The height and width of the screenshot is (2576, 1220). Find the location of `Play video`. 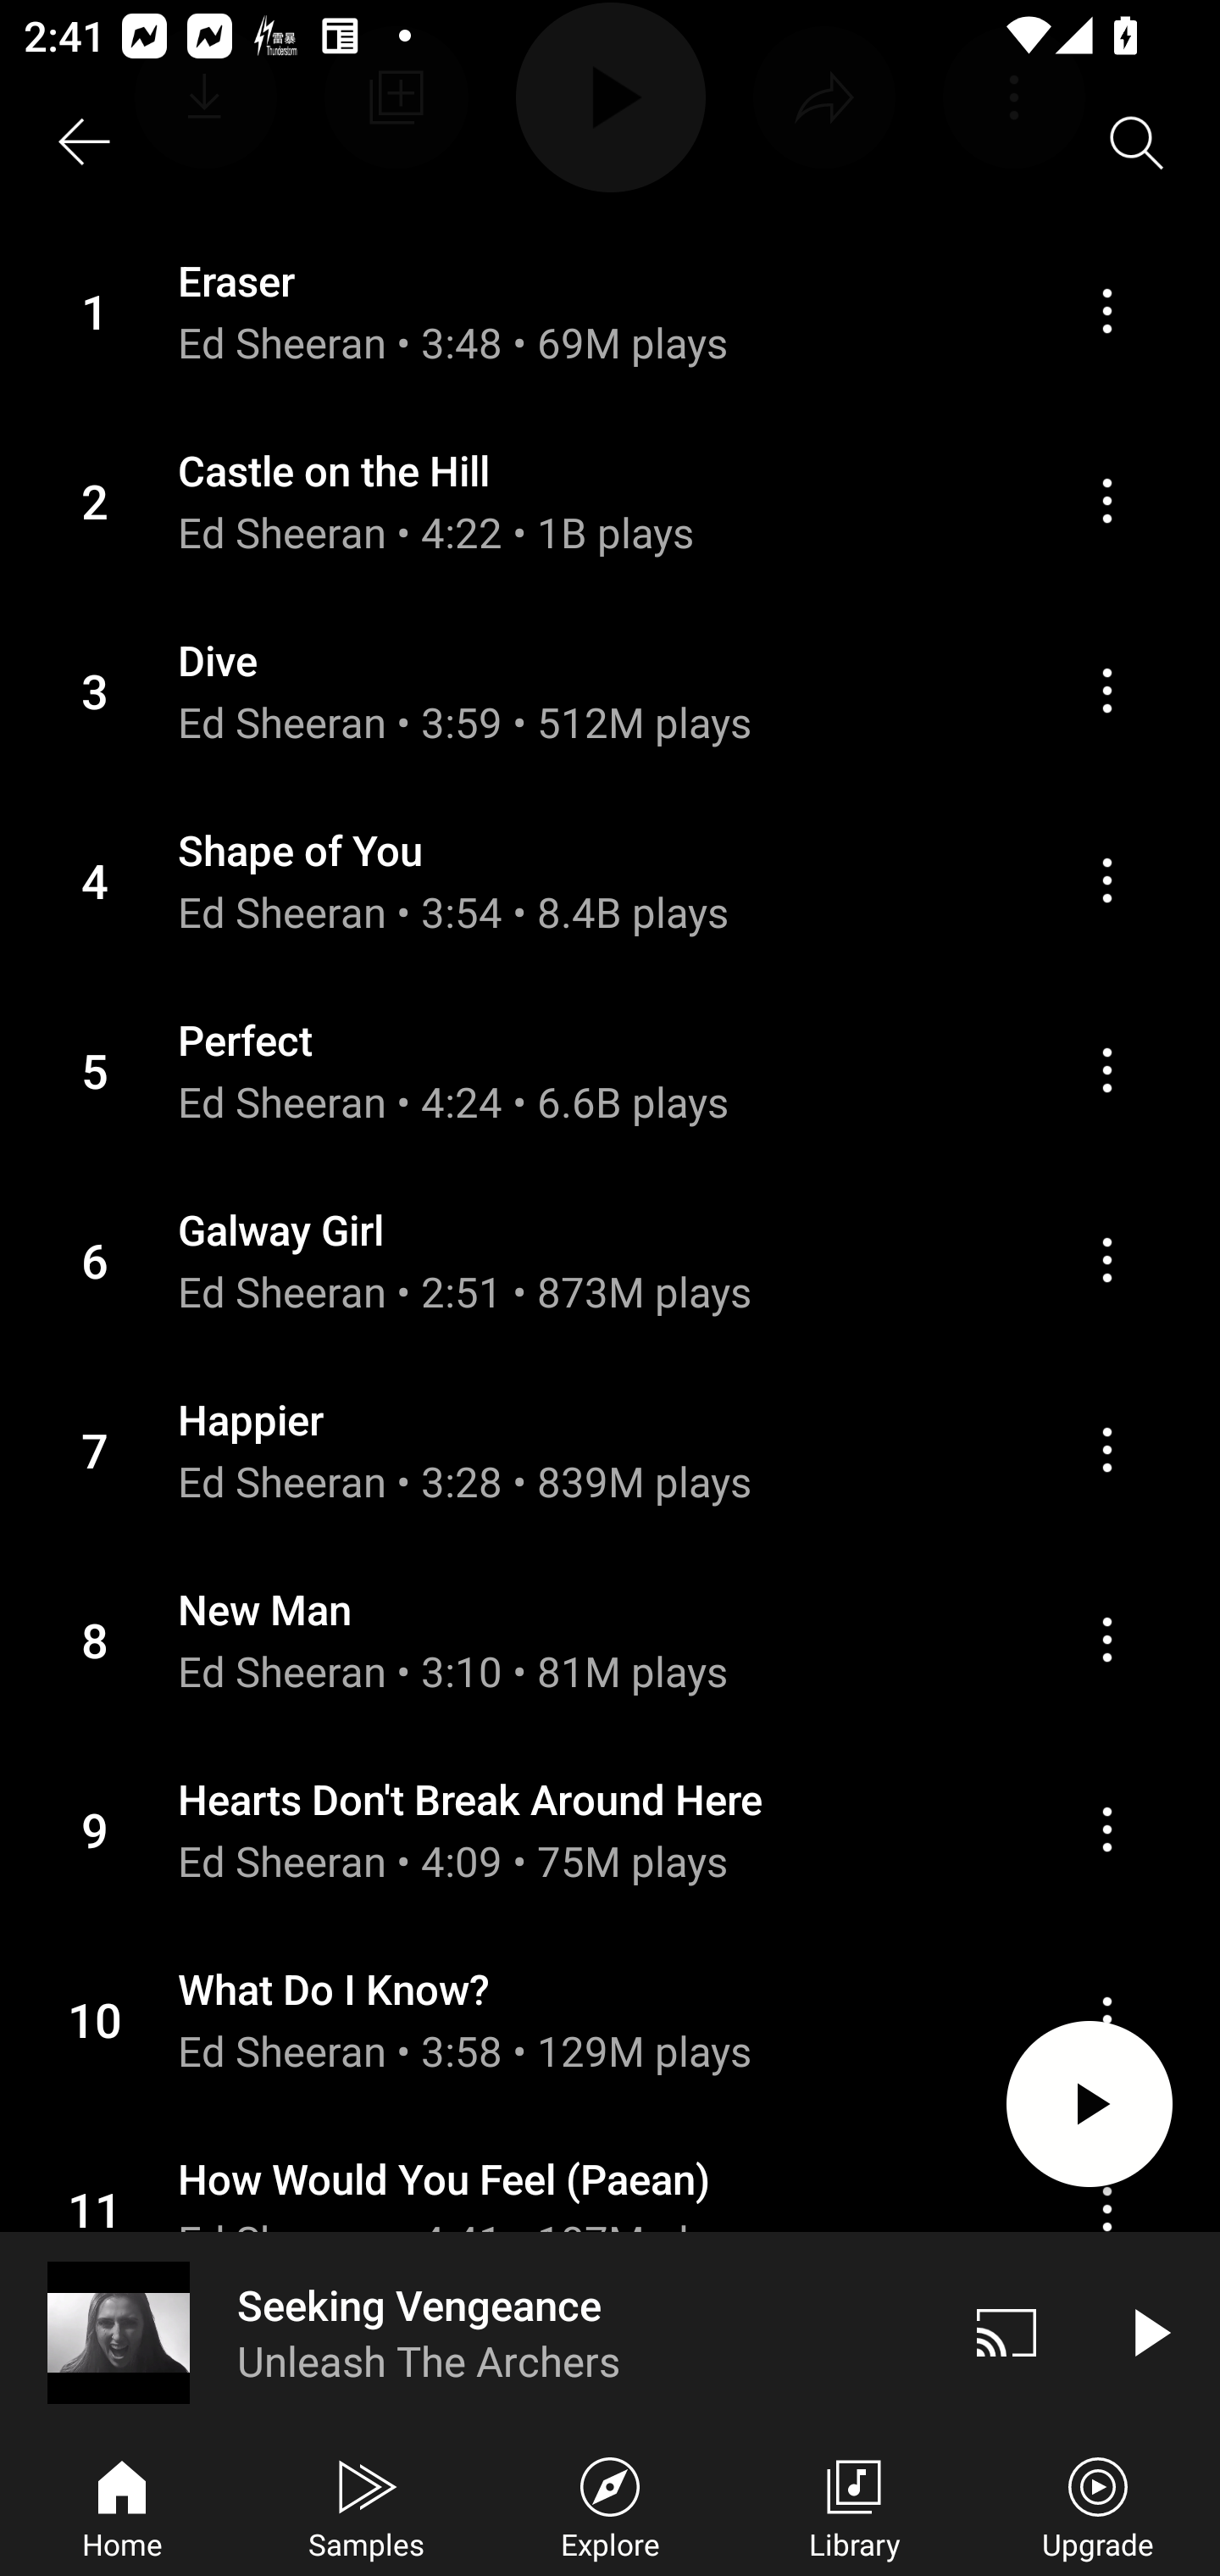

Play video is located at coordinates (1149, 2332).